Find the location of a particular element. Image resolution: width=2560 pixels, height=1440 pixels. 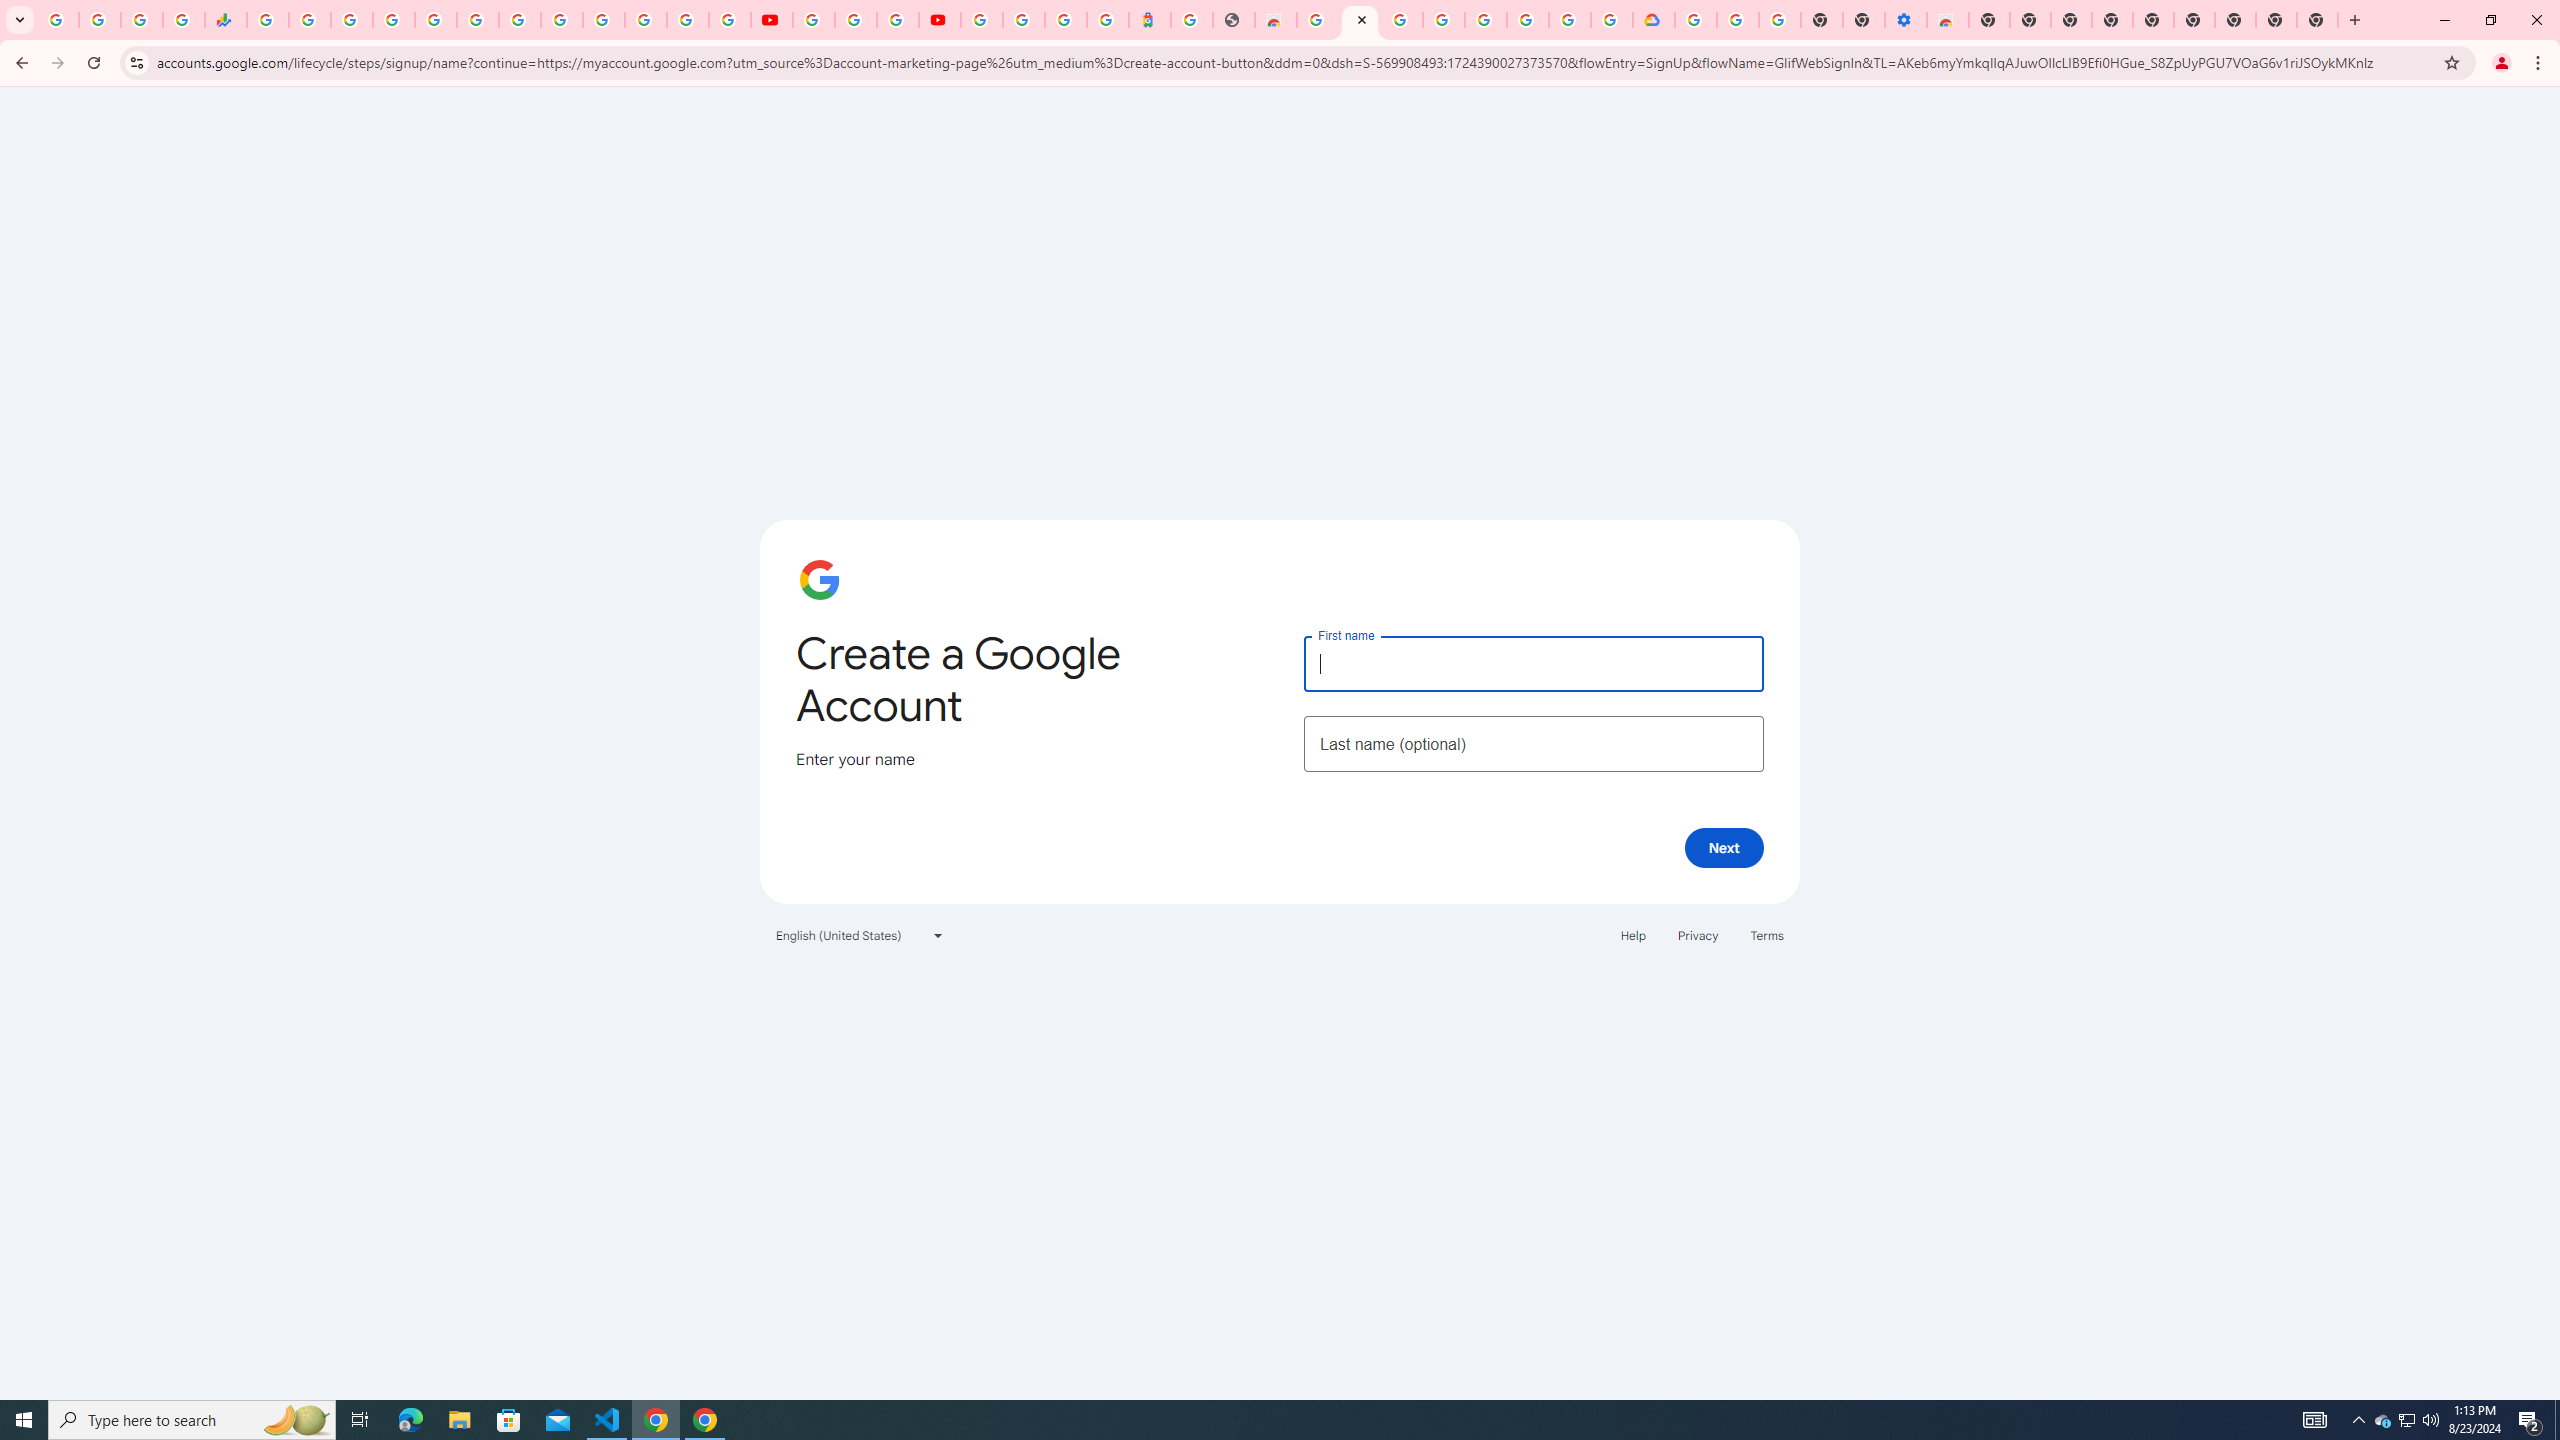

Browse the Google Chrome Community - Google Chrome Community is located at coordinates (1611, 20).